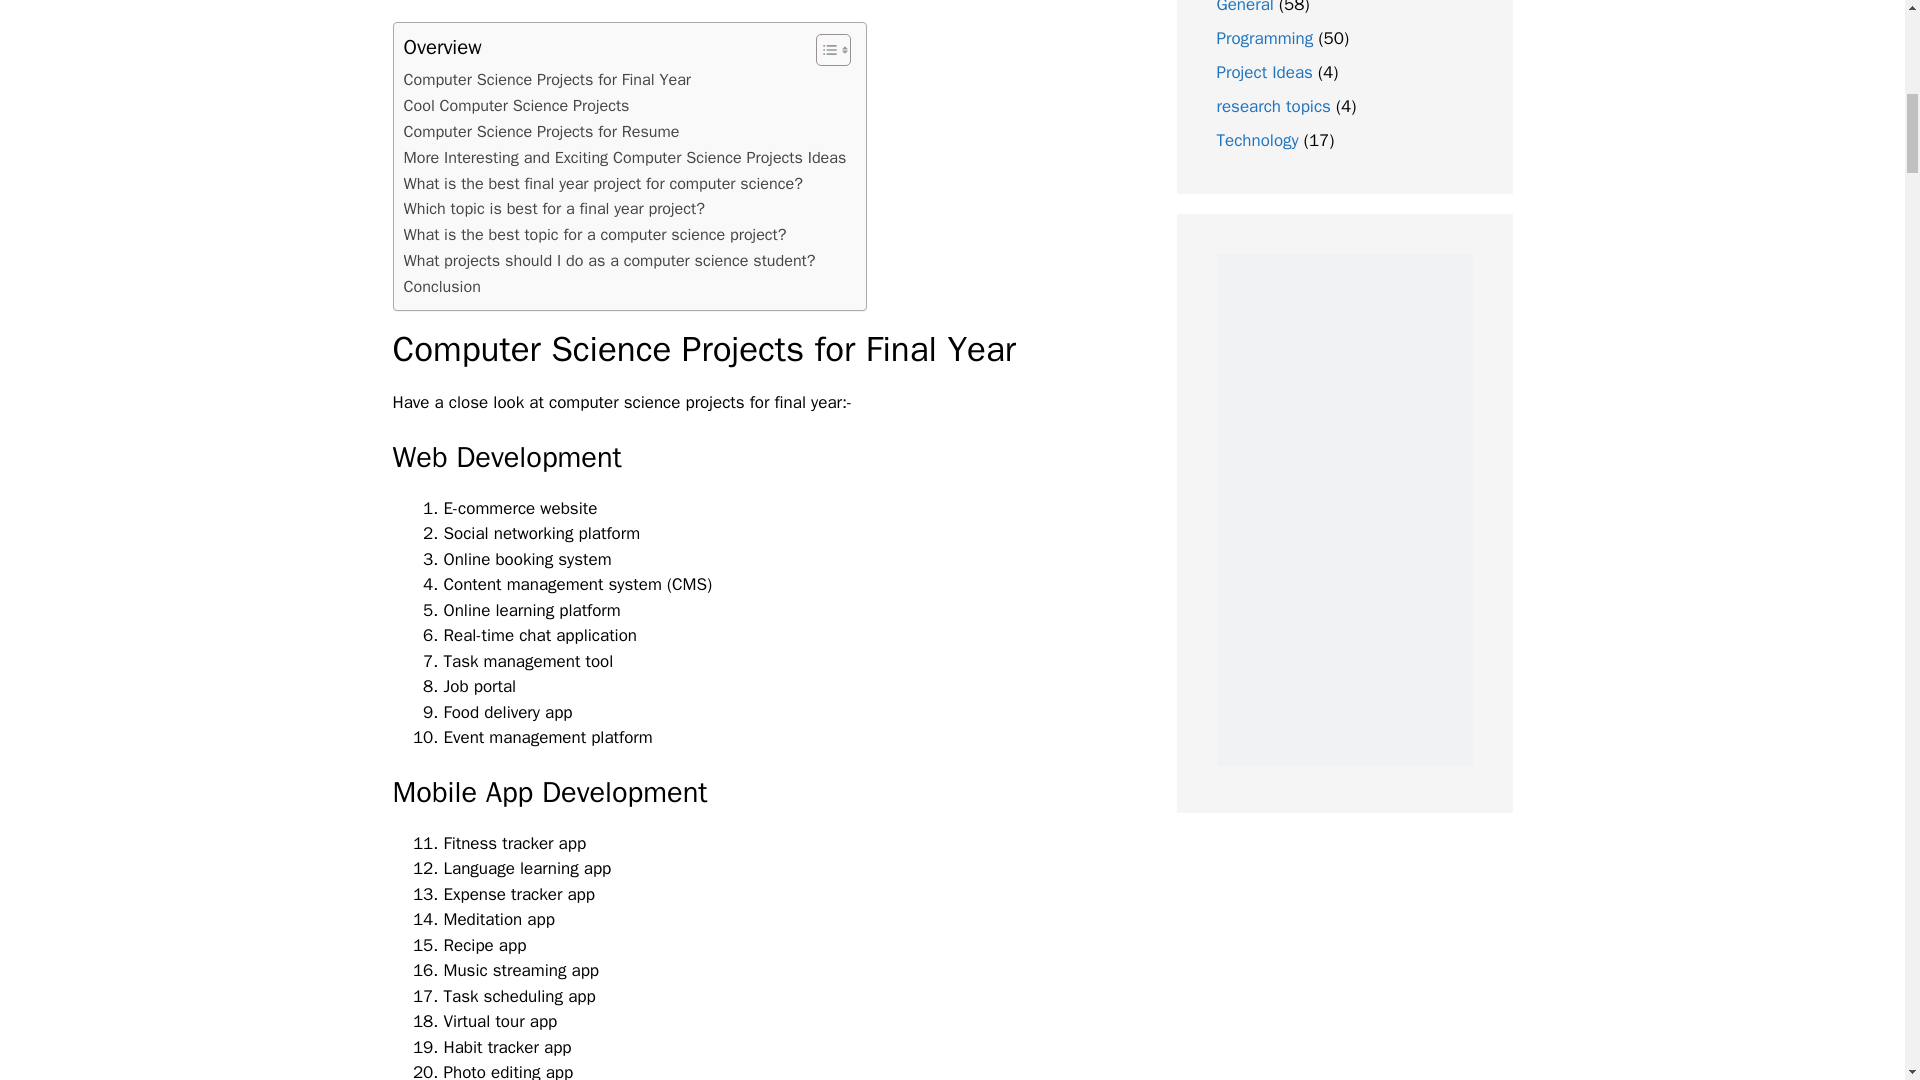 The width and height of the screenshot is (1920, 1080). Describe the element at coordinates (610, 261) in the screenshot. I see `What projects should I do as a computer science student?` at that location.